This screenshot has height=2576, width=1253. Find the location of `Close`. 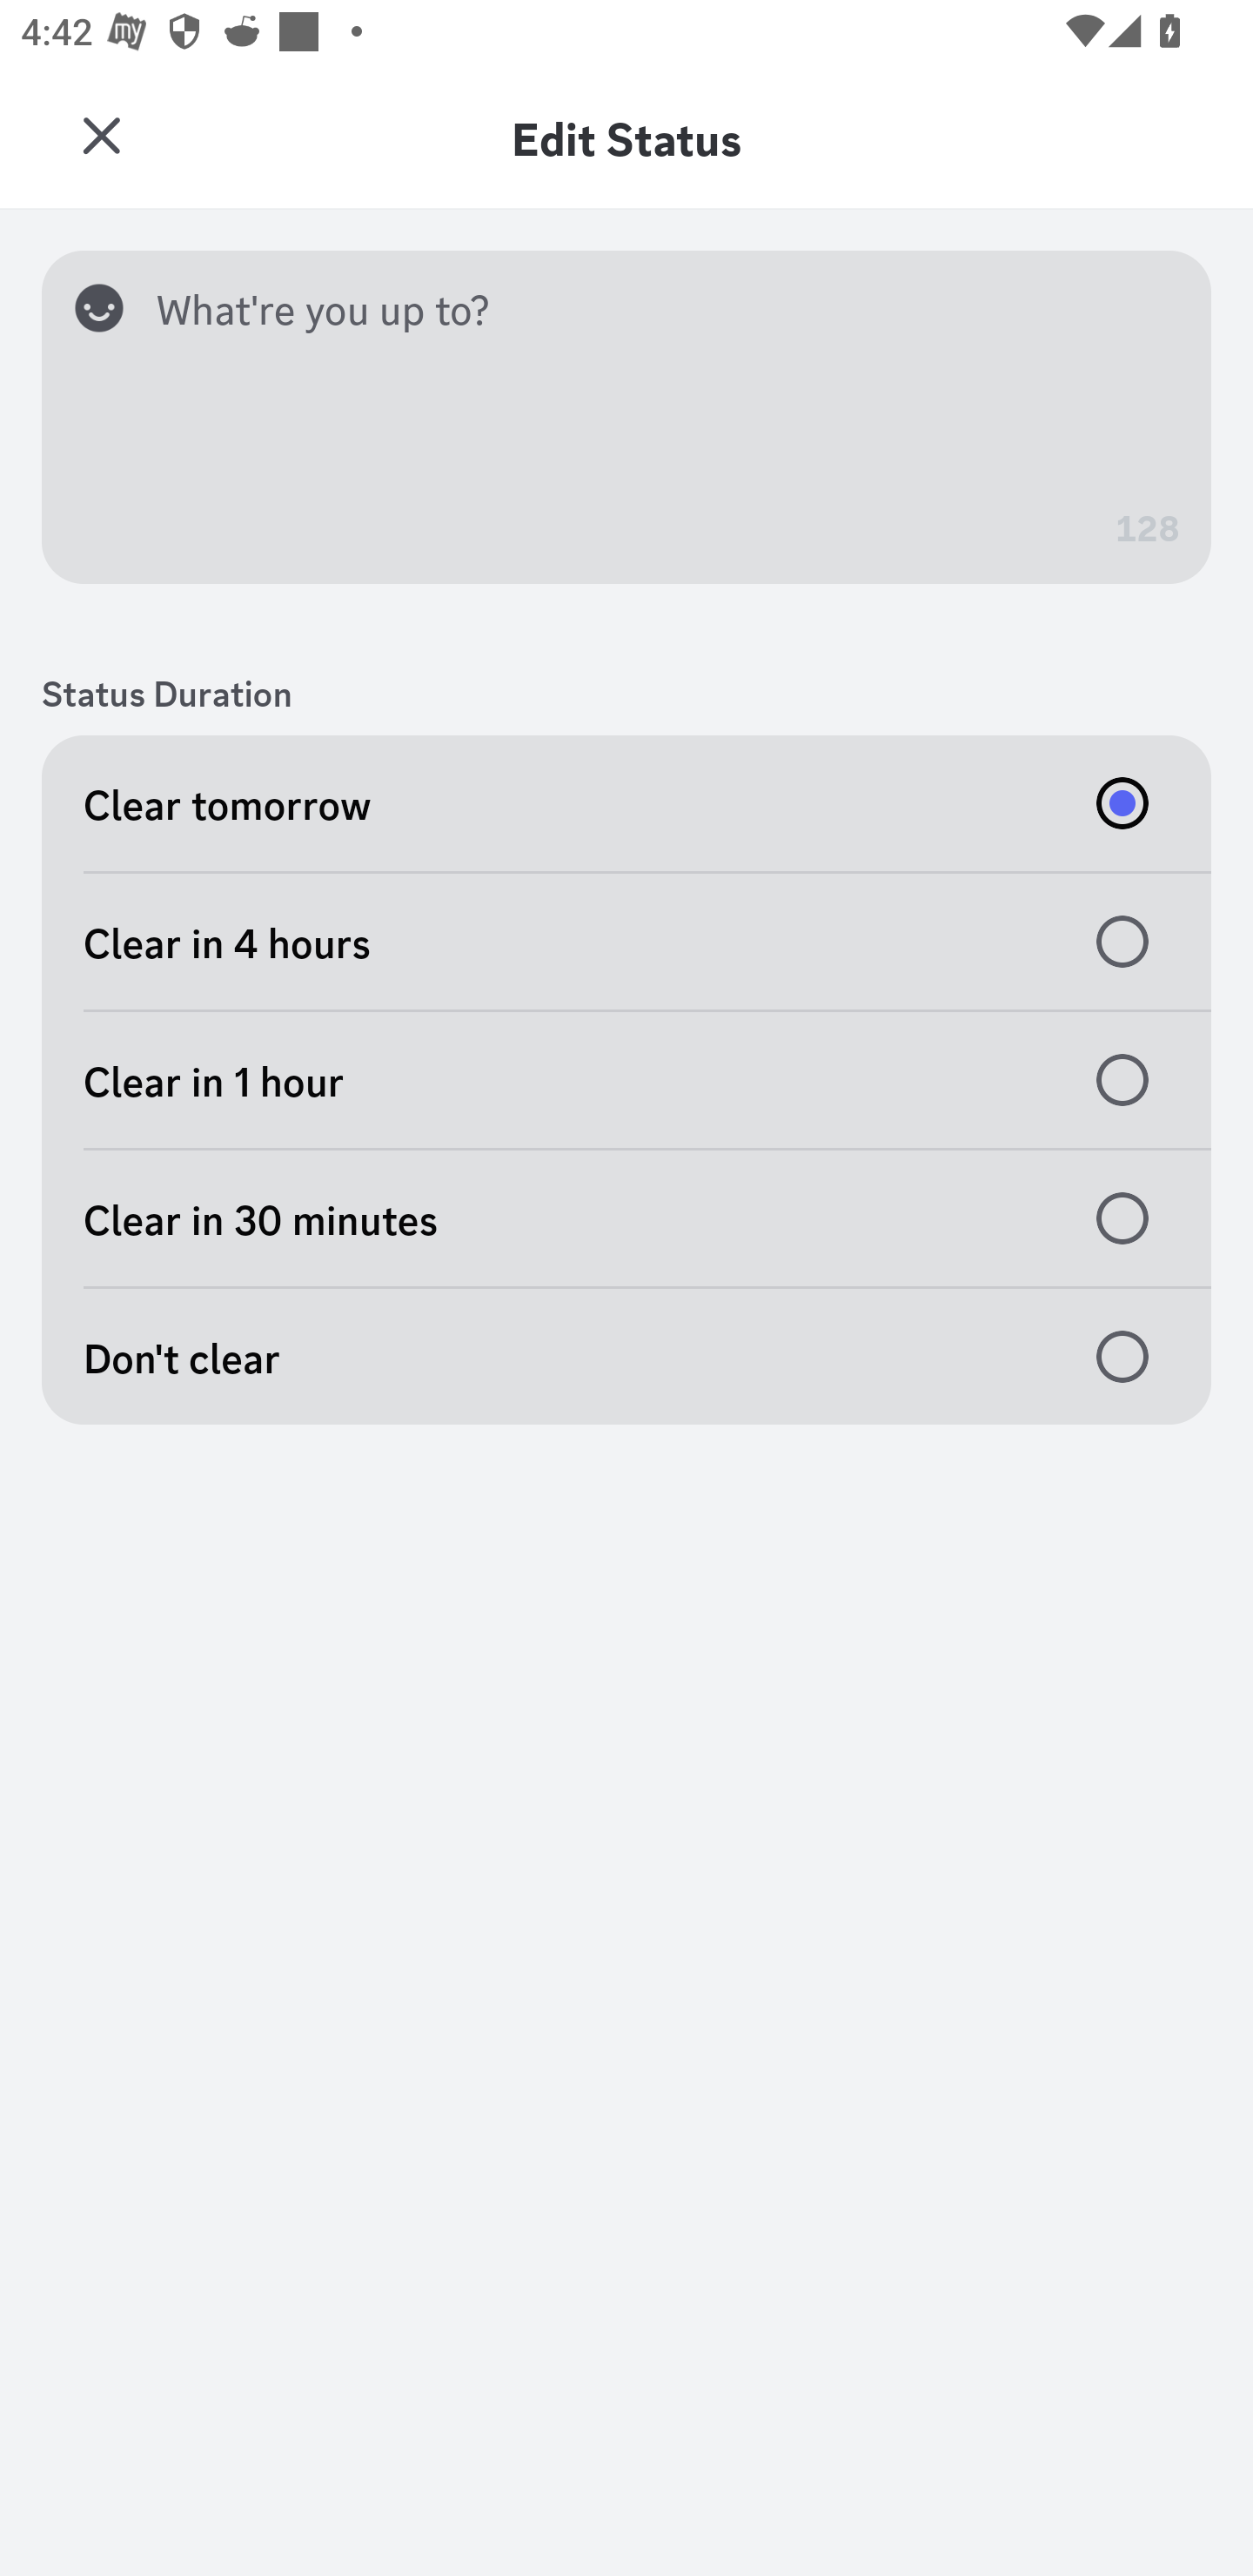

Close is located at coordinates (101, 136).